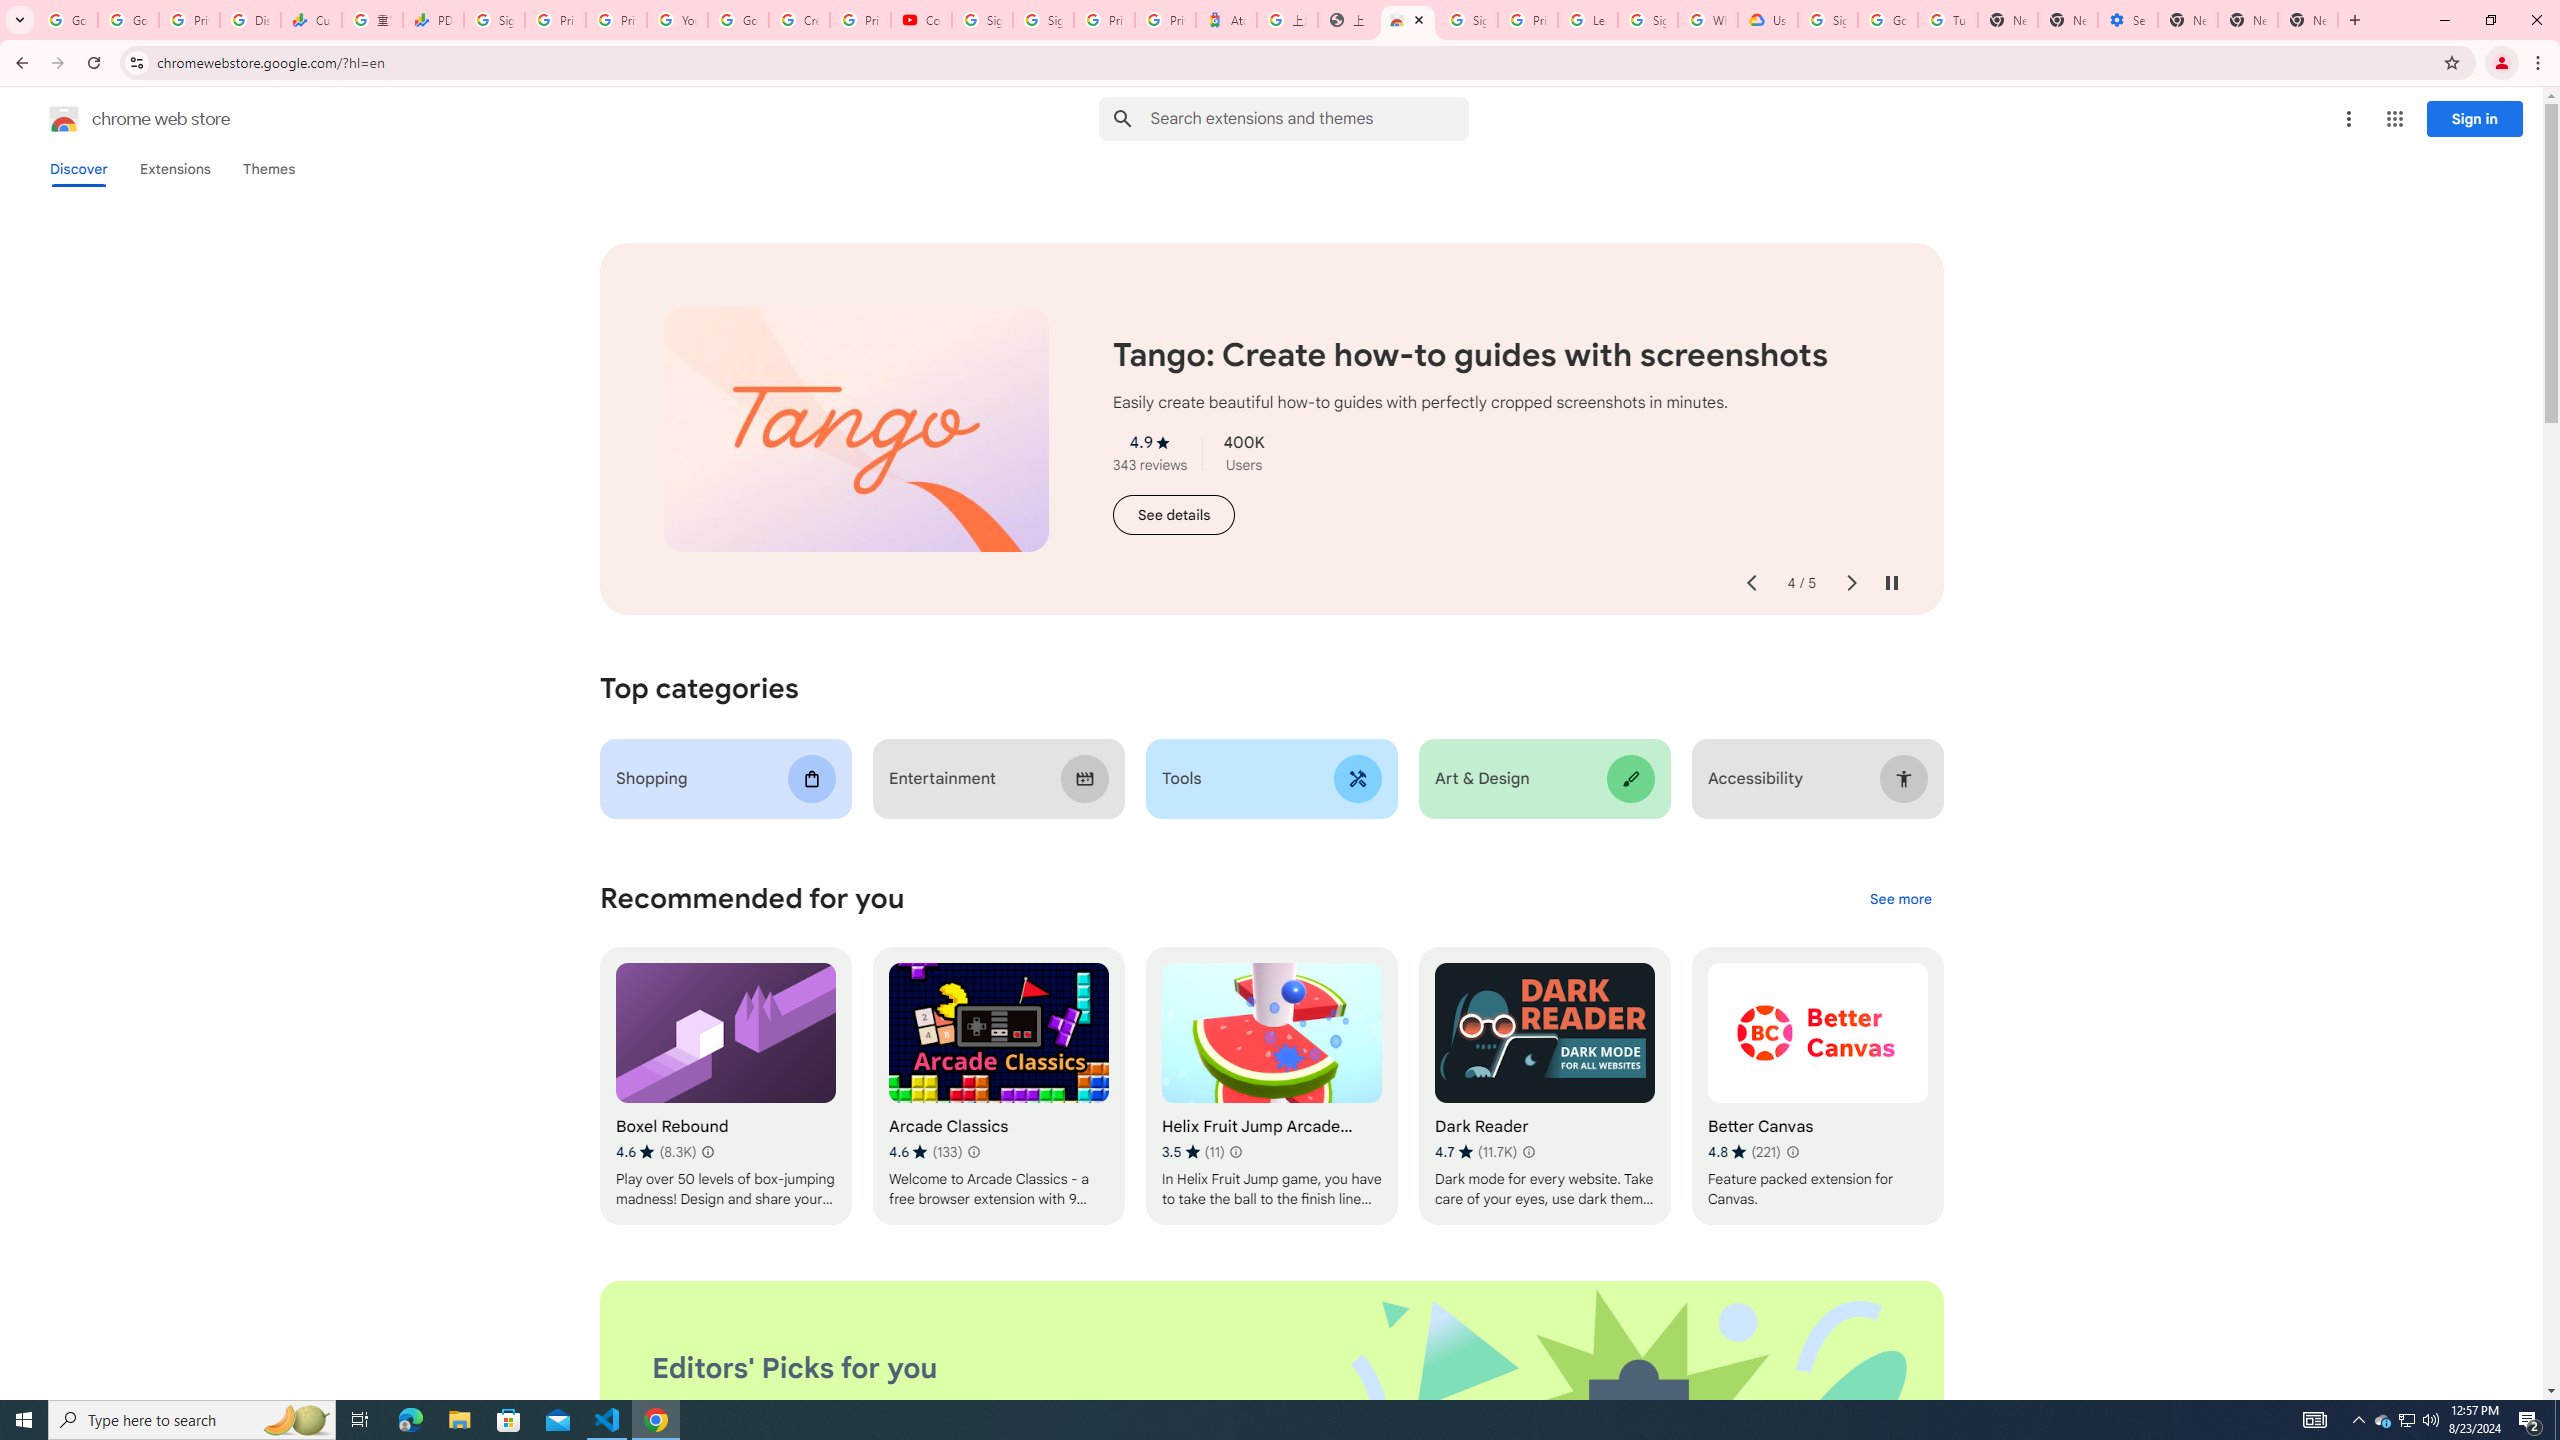 This screenshot has width=2560, height=1440. What do you see at coordinates (1828, 20) in the screenshot?
I see `Sign in - Google Accounts` at bounding box center [1828, 20].